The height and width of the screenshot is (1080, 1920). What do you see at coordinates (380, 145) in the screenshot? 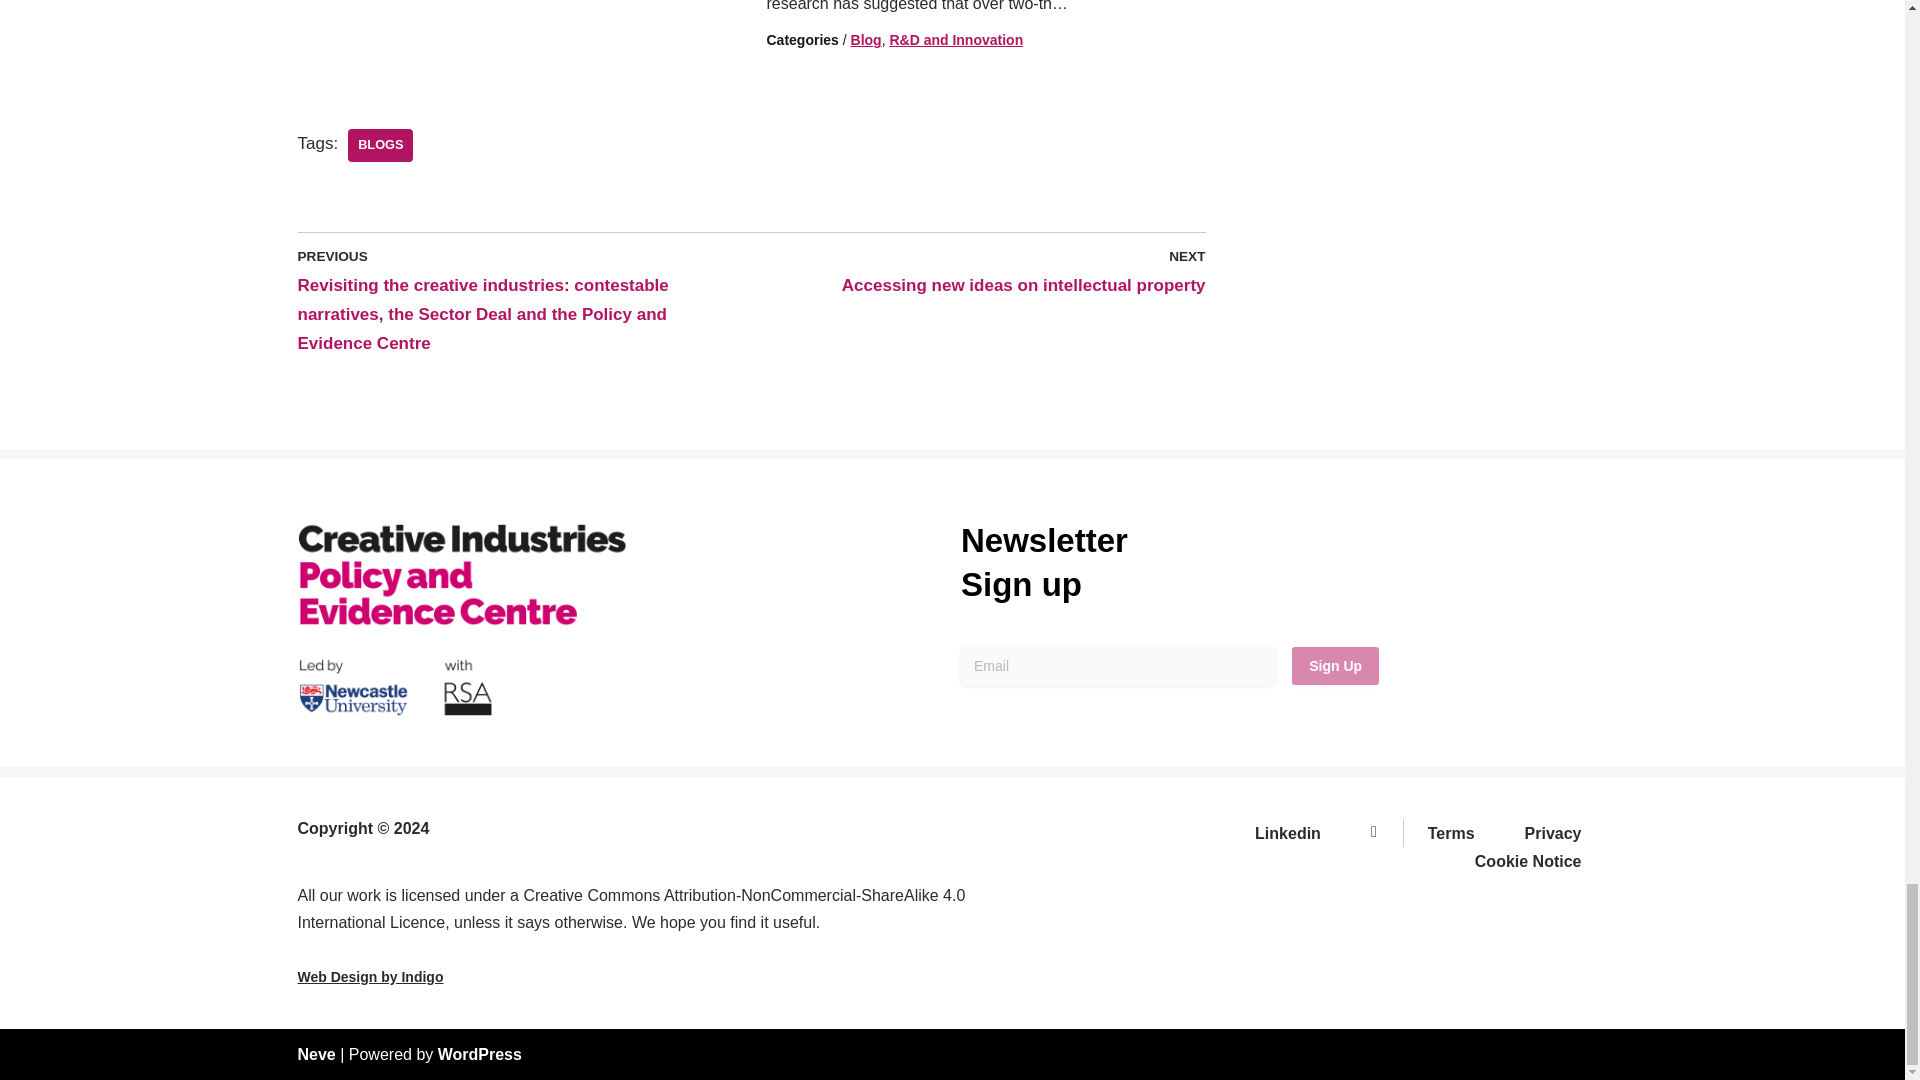
I see `Blogs` at bounding box center [380, 145].